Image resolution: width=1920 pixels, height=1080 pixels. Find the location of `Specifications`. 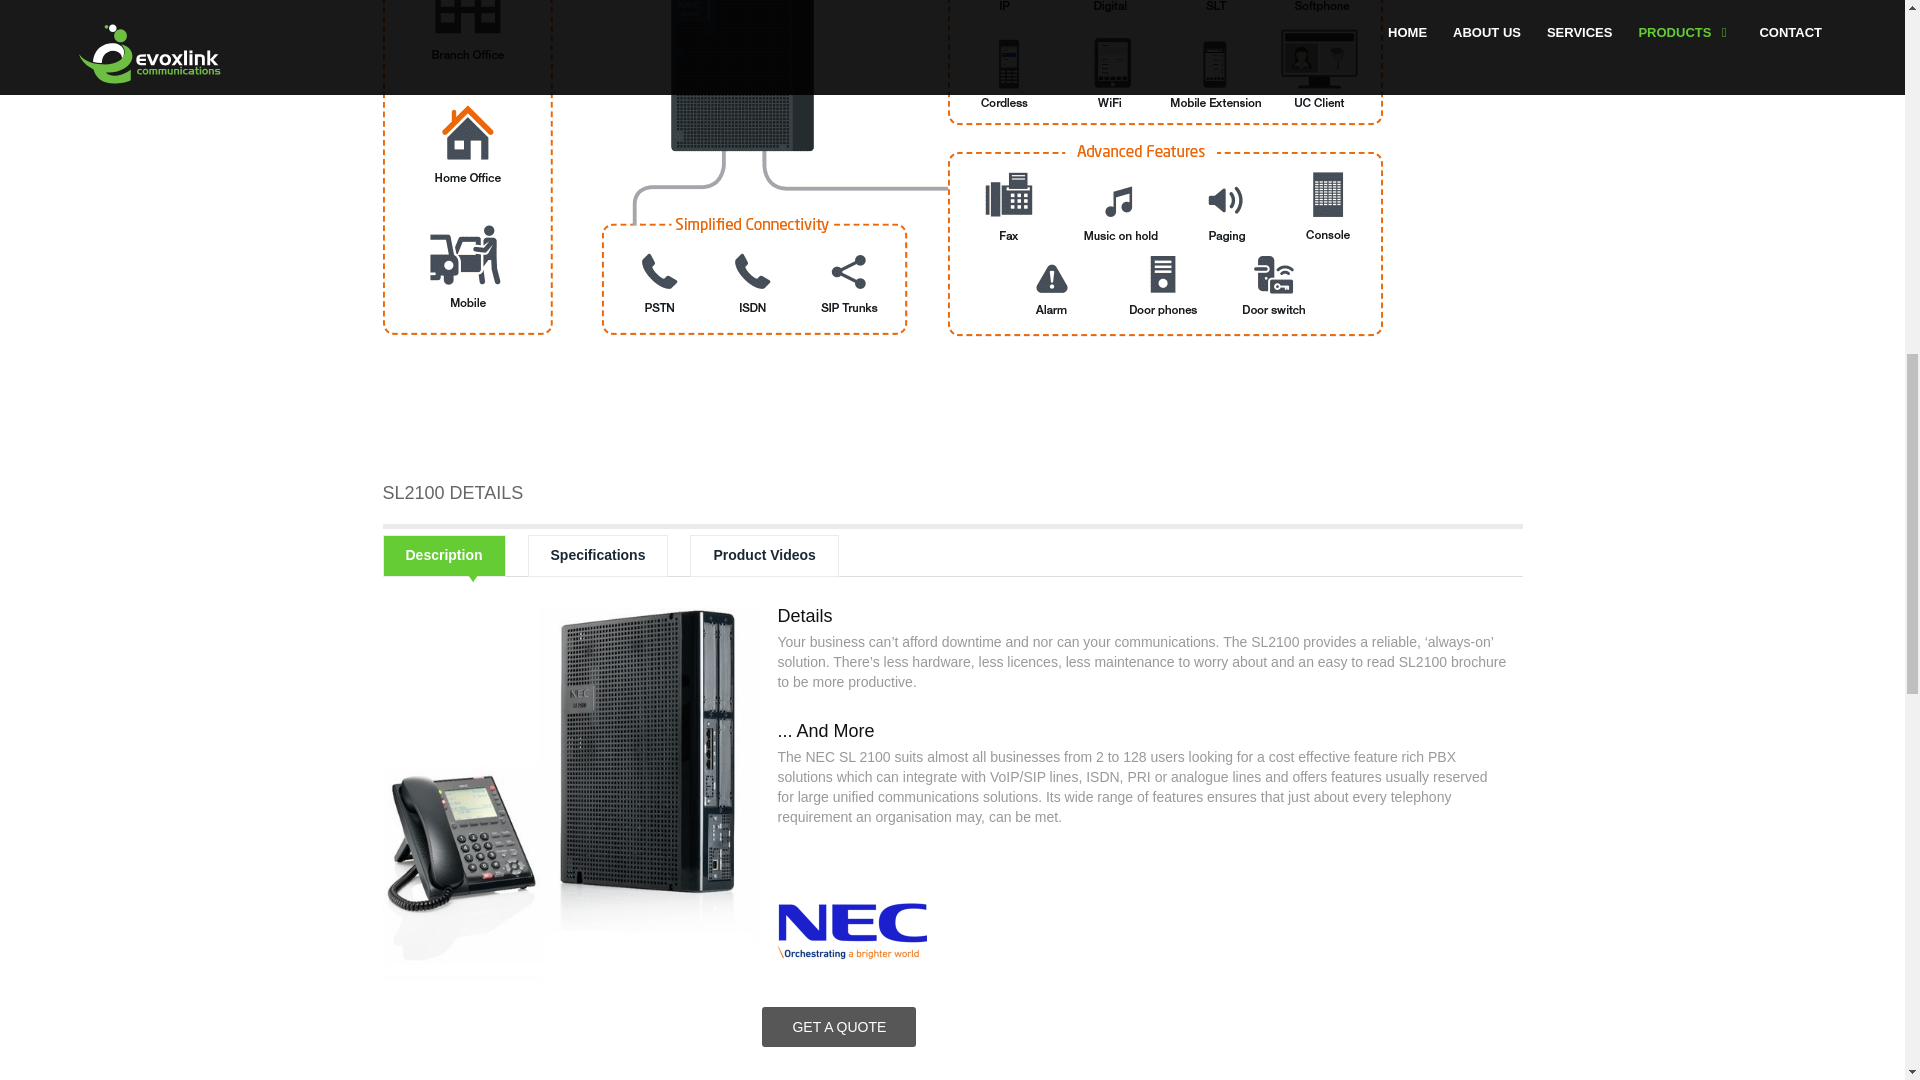

Specifications is located at coordinates (598, 555).